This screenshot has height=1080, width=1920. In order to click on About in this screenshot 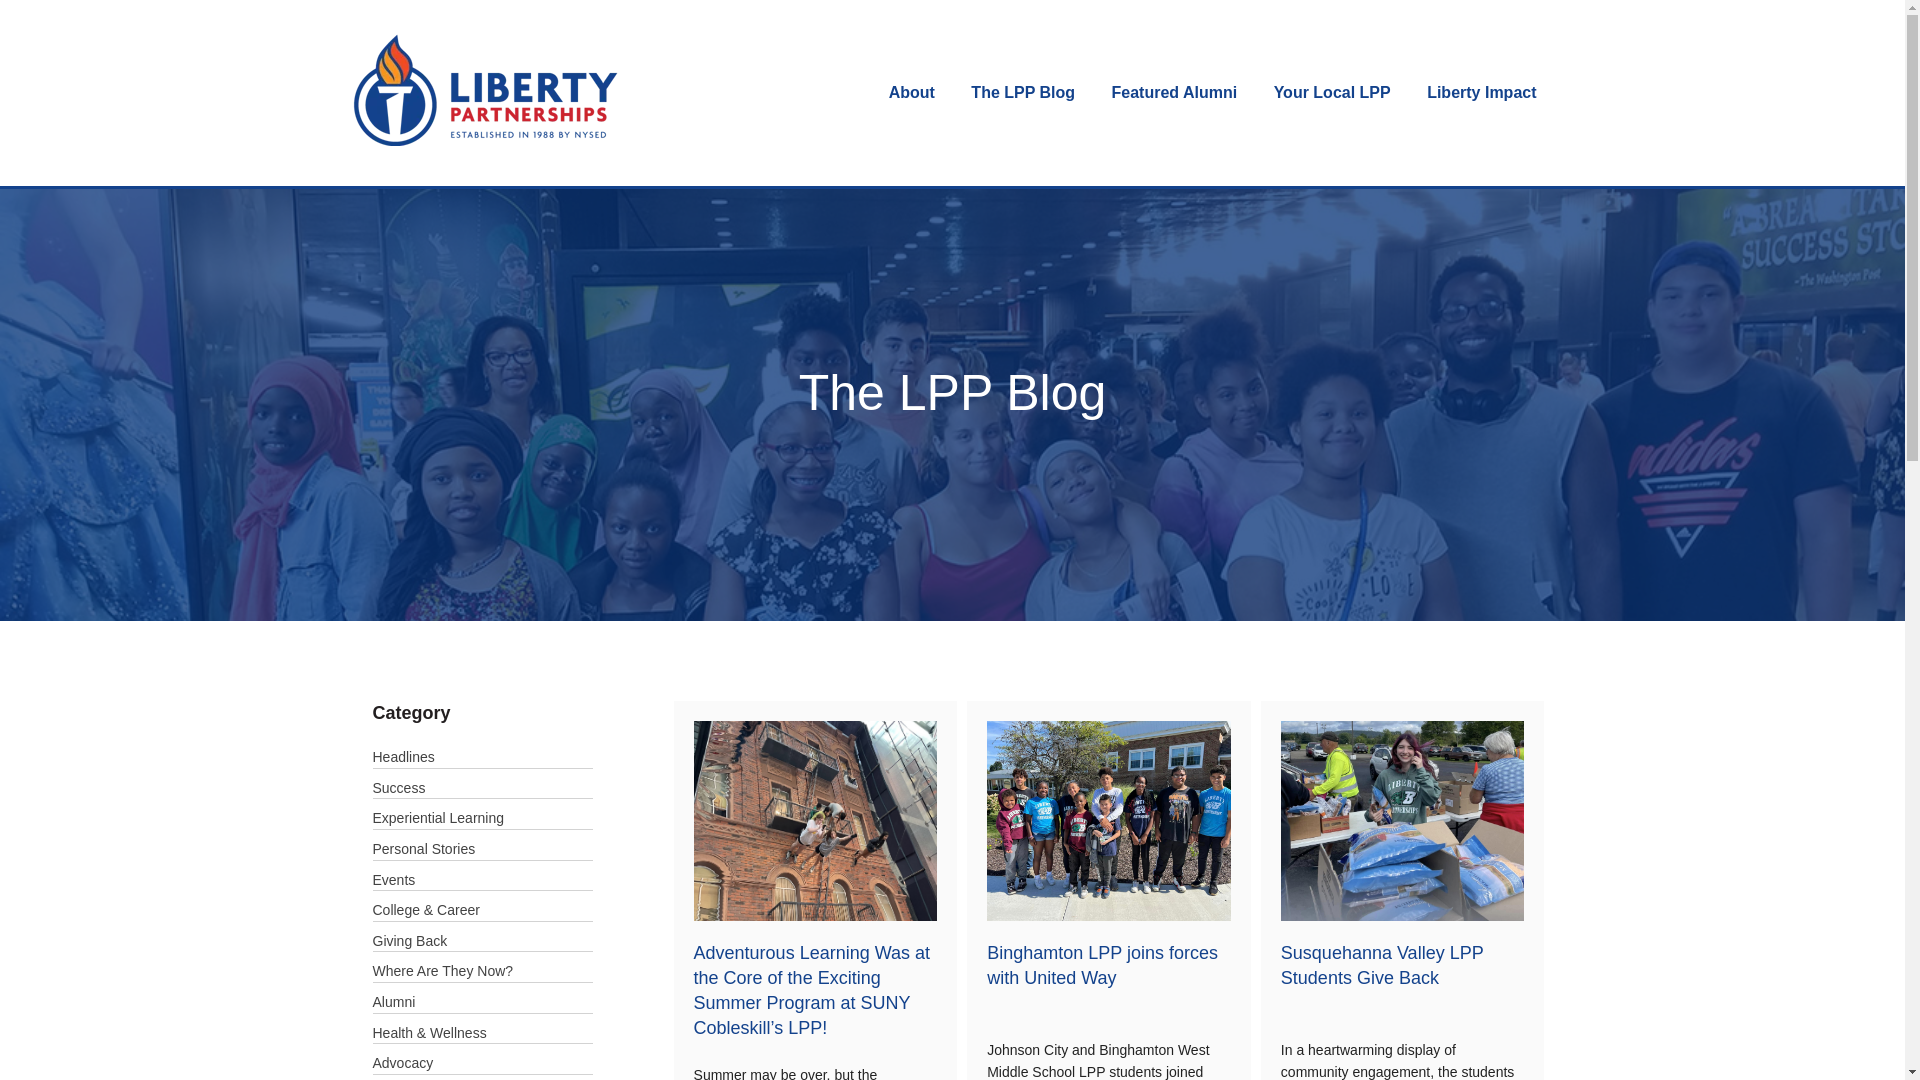, I will do `click(912, 92)`.